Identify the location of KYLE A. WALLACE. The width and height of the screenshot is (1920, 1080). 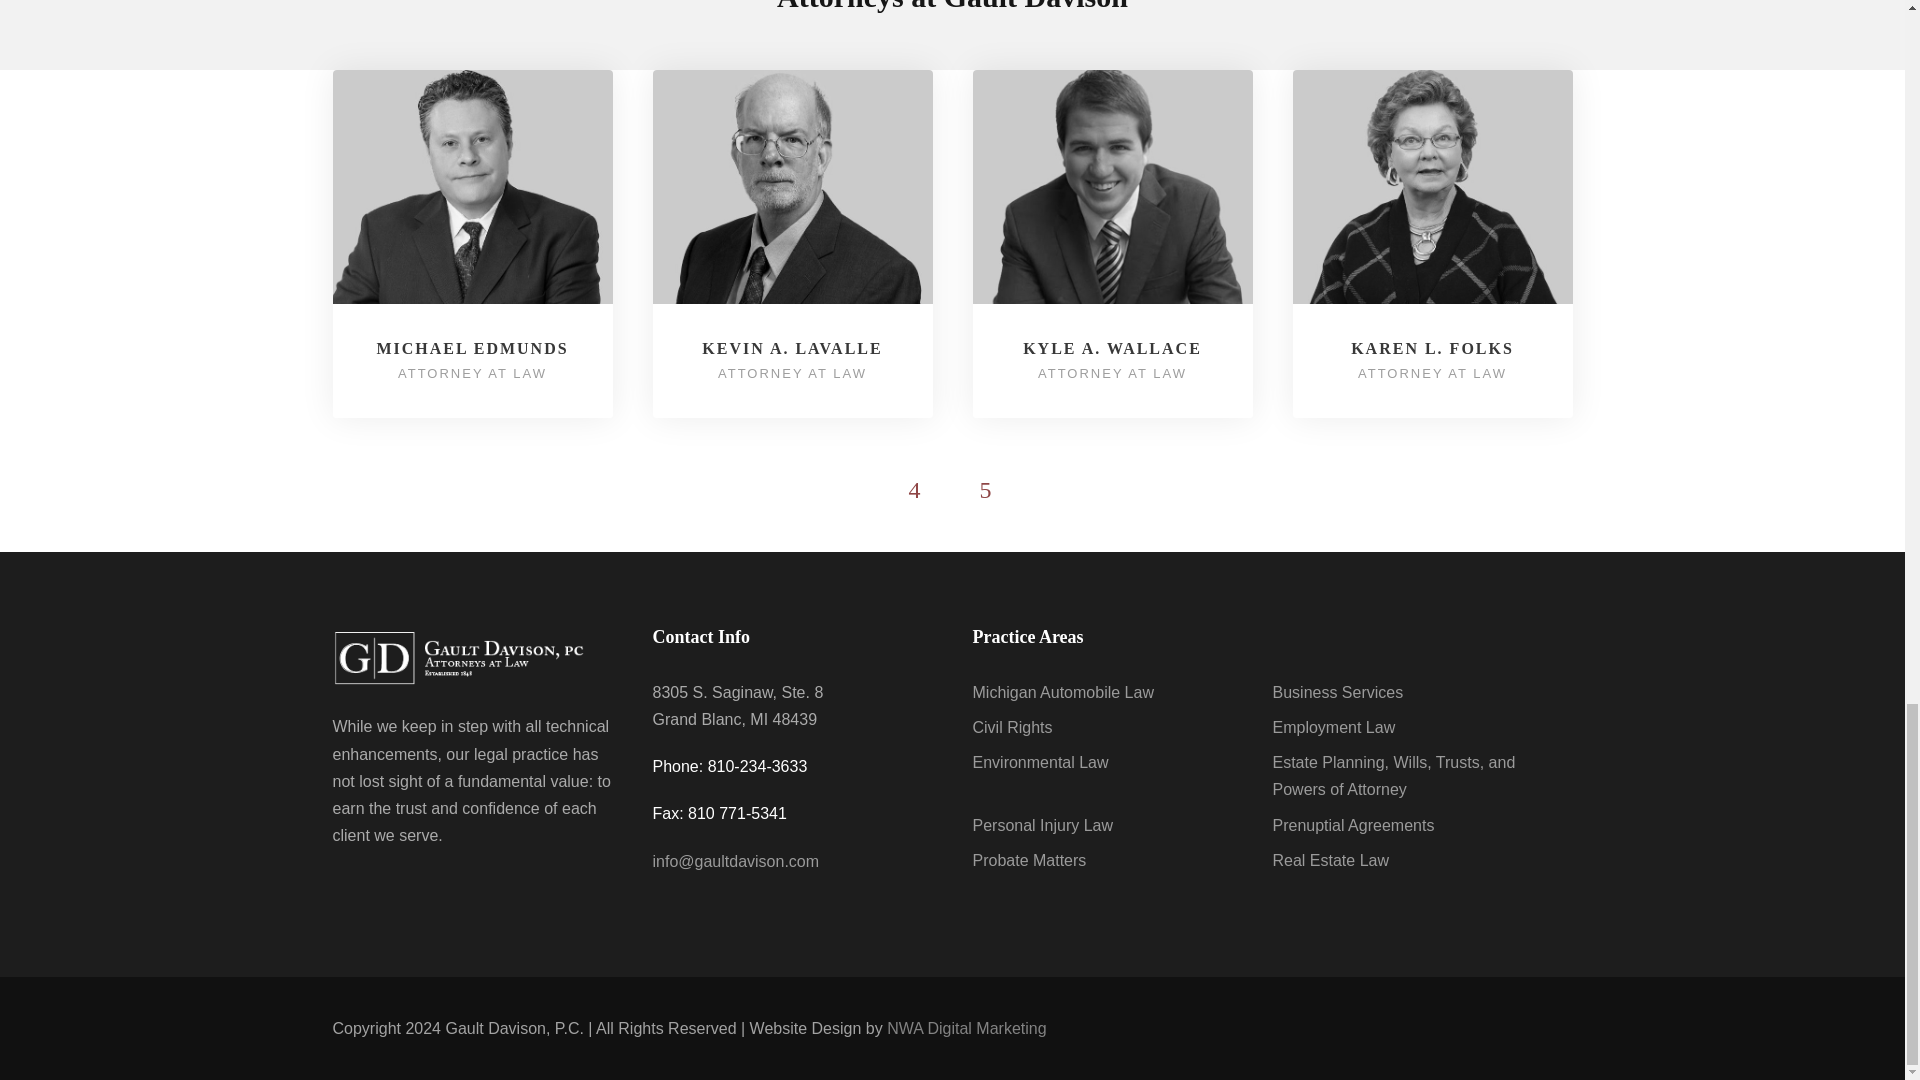
(1112, 348).